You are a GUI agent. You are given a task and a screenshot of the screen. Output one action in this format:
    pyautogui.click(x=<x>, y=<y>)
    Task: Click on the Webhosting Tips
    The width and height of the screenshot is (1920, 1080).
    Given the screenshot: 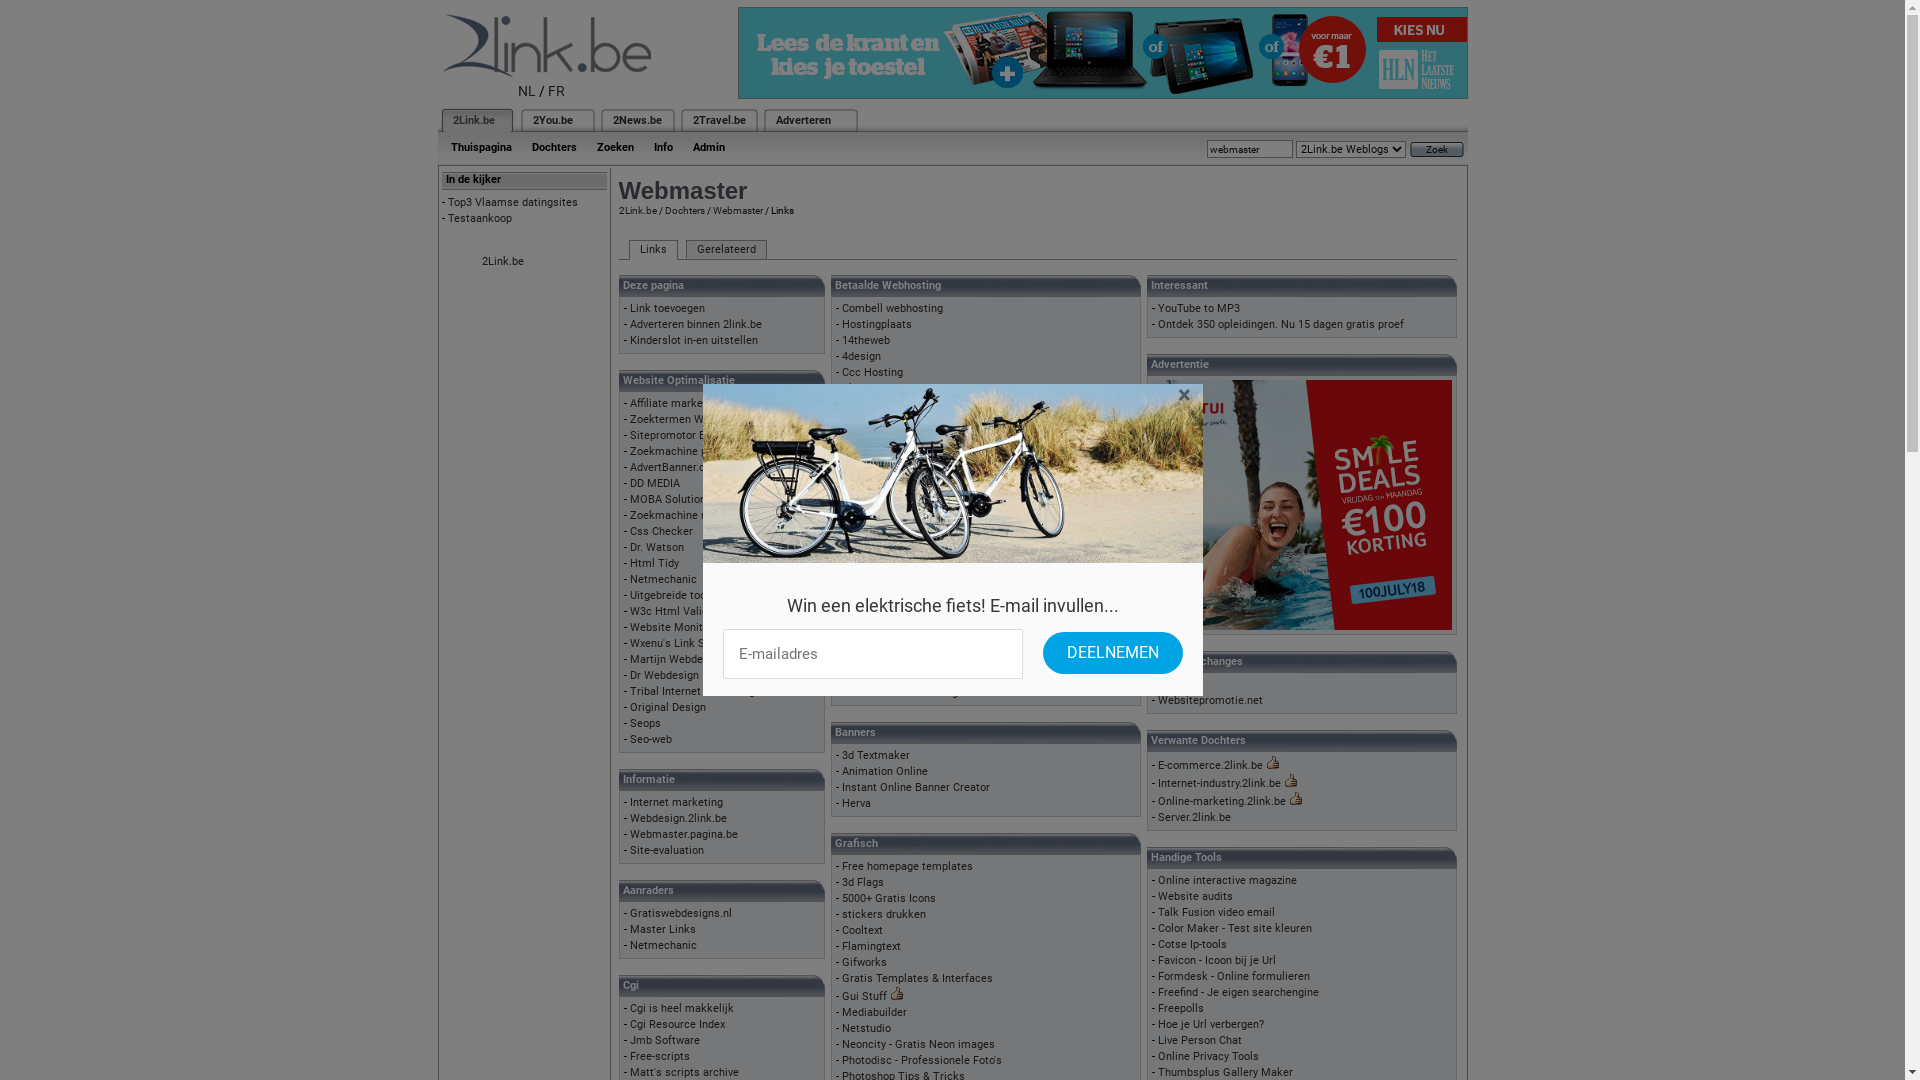 What is the action you would take?
    pyautogui.click(x=884, y=612)
    